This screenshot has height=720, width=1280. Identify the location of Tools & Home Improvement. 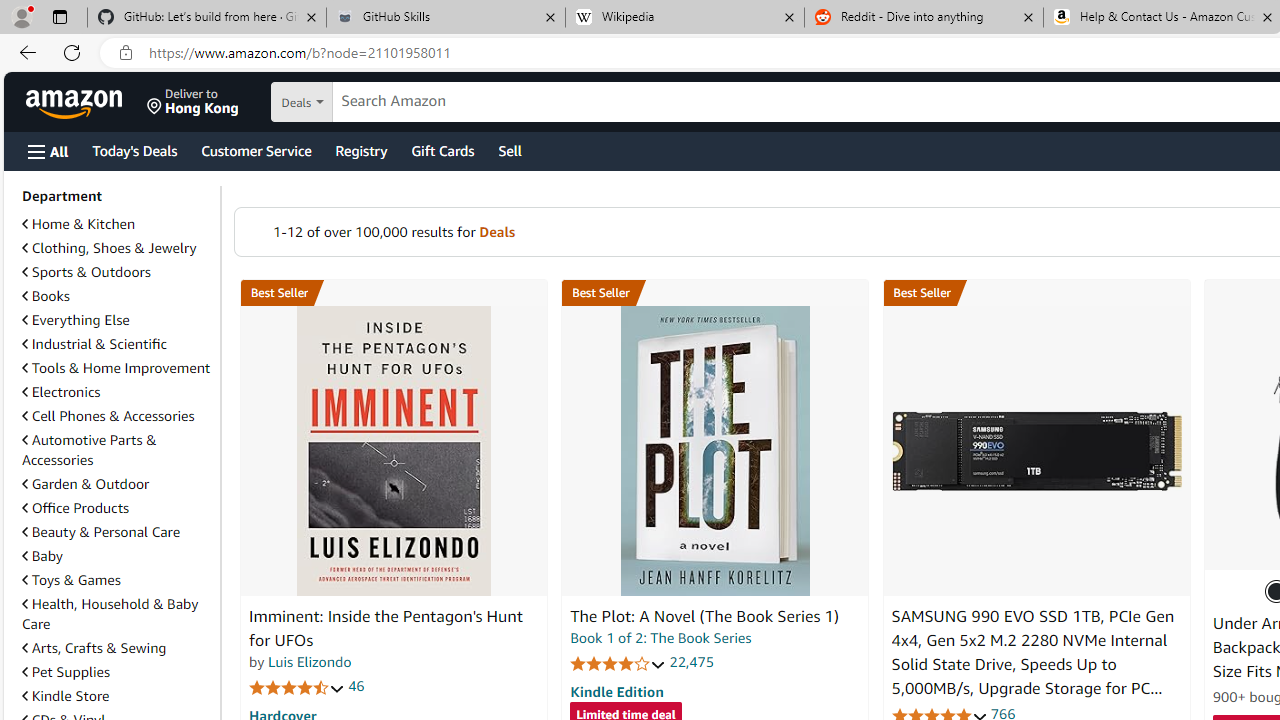
(117, 368).